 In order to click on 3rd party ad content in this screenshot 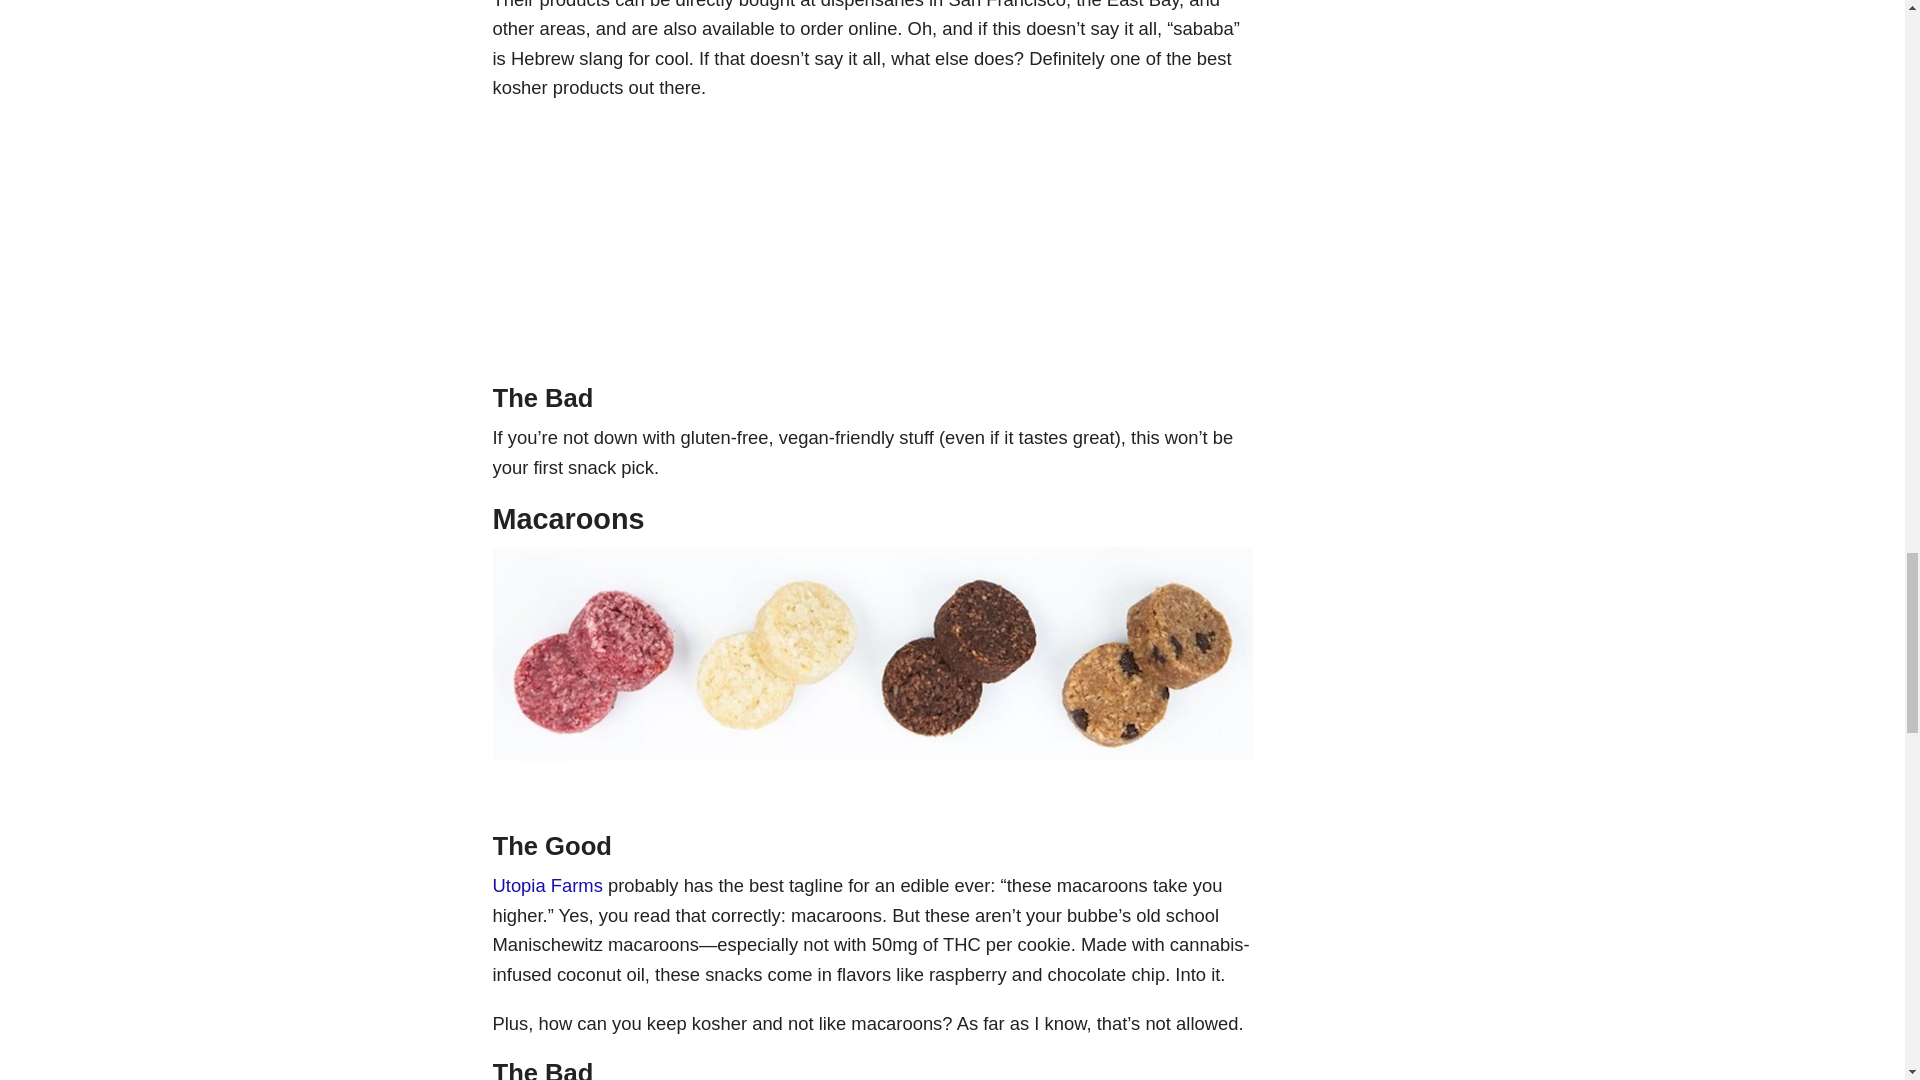, I will do `click(871, 248)`.